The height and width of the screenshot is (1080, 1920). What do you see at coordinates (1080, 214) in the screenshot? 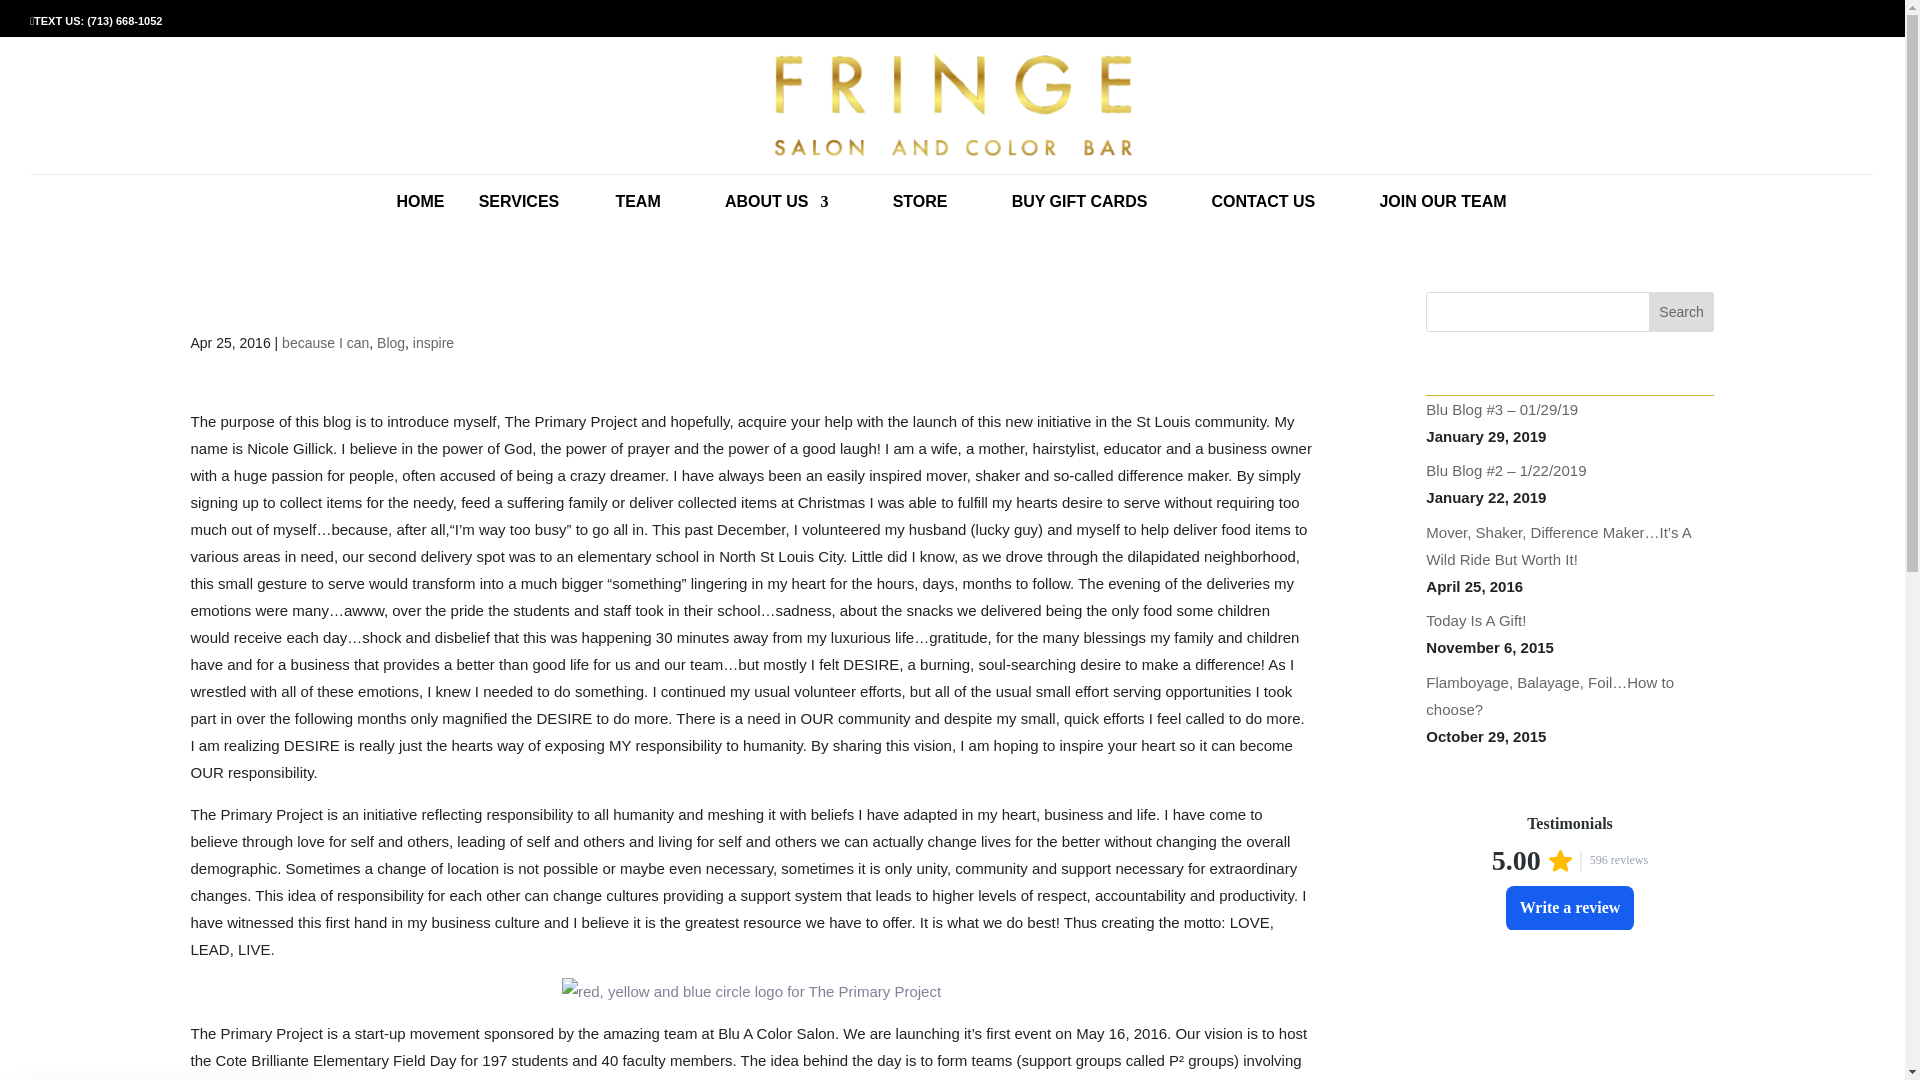
I see `BUY GIFT CARDS` at bounding box center [1080, 214].